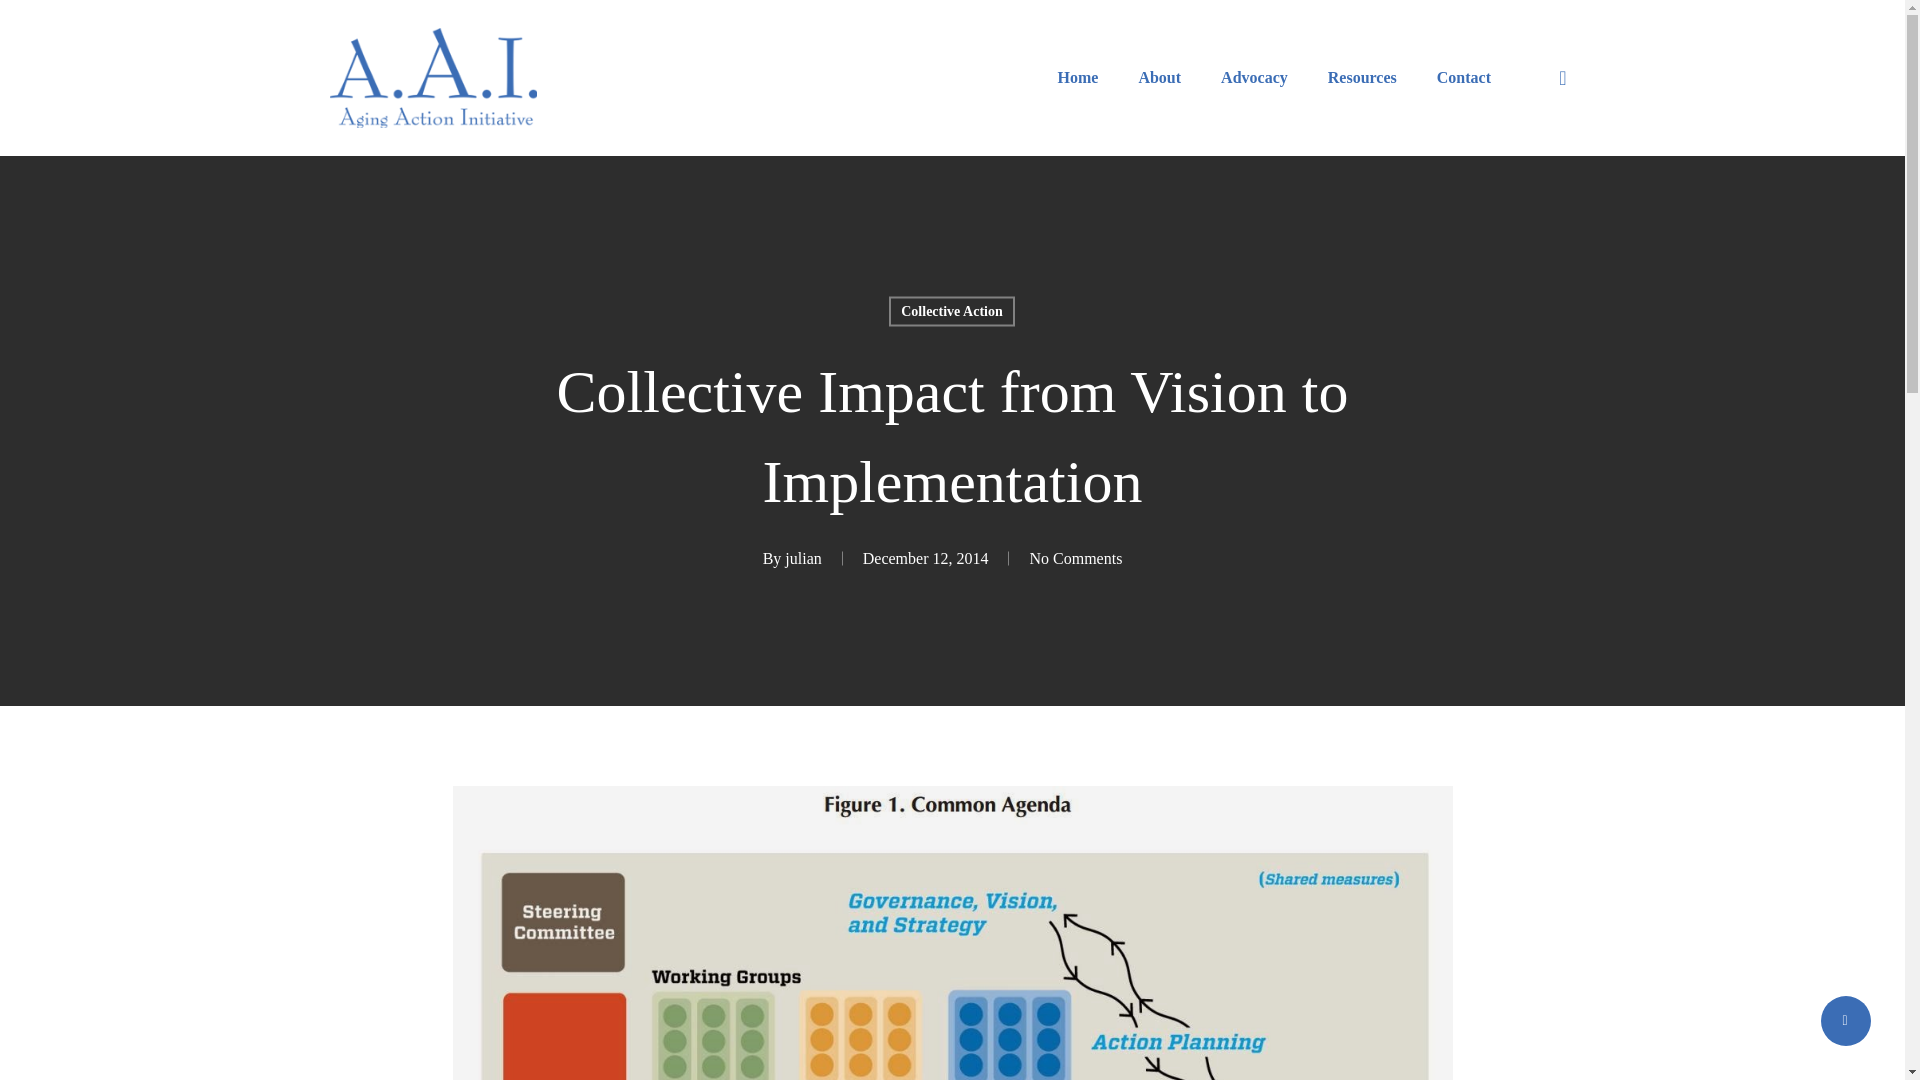 This screenshot has width=1920, height=1080. What do you see at coordinates (1254, 77) in the screenshot?
I see `Advocacy` at bounding box center [1254, 77].